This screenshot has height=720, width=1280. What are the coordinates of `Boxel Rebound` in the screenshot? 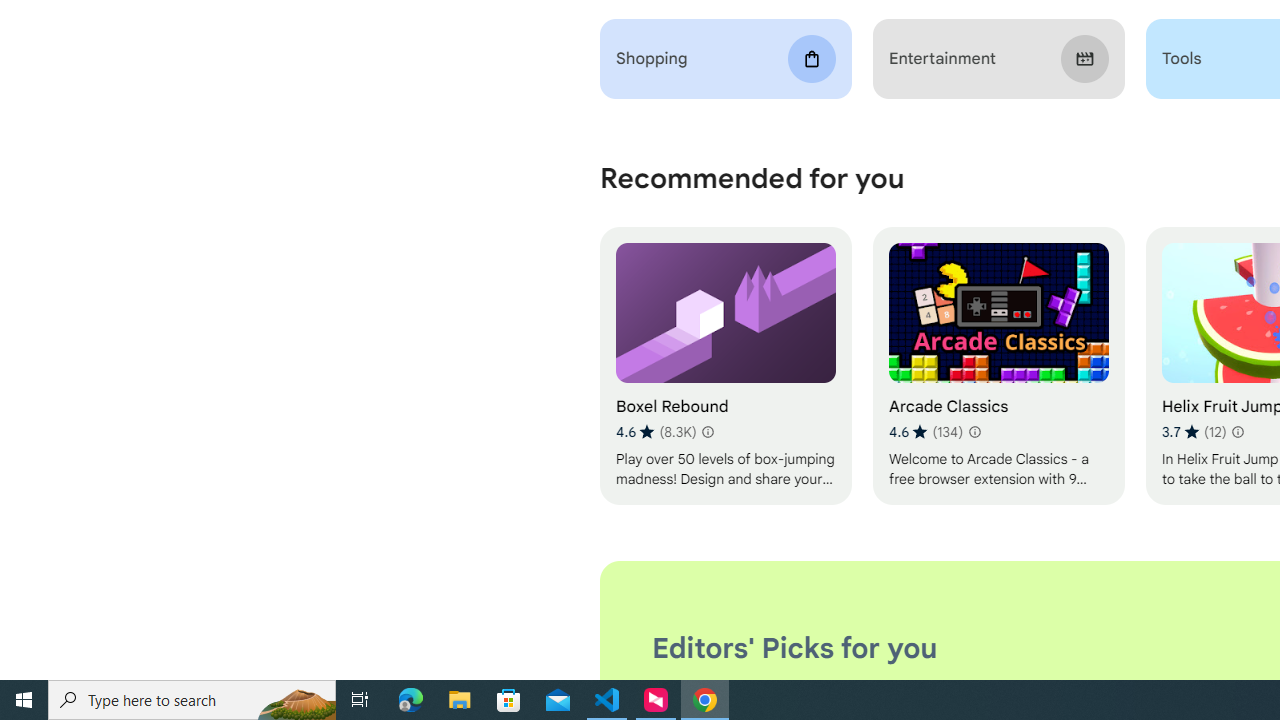 It's located at (726, 366).